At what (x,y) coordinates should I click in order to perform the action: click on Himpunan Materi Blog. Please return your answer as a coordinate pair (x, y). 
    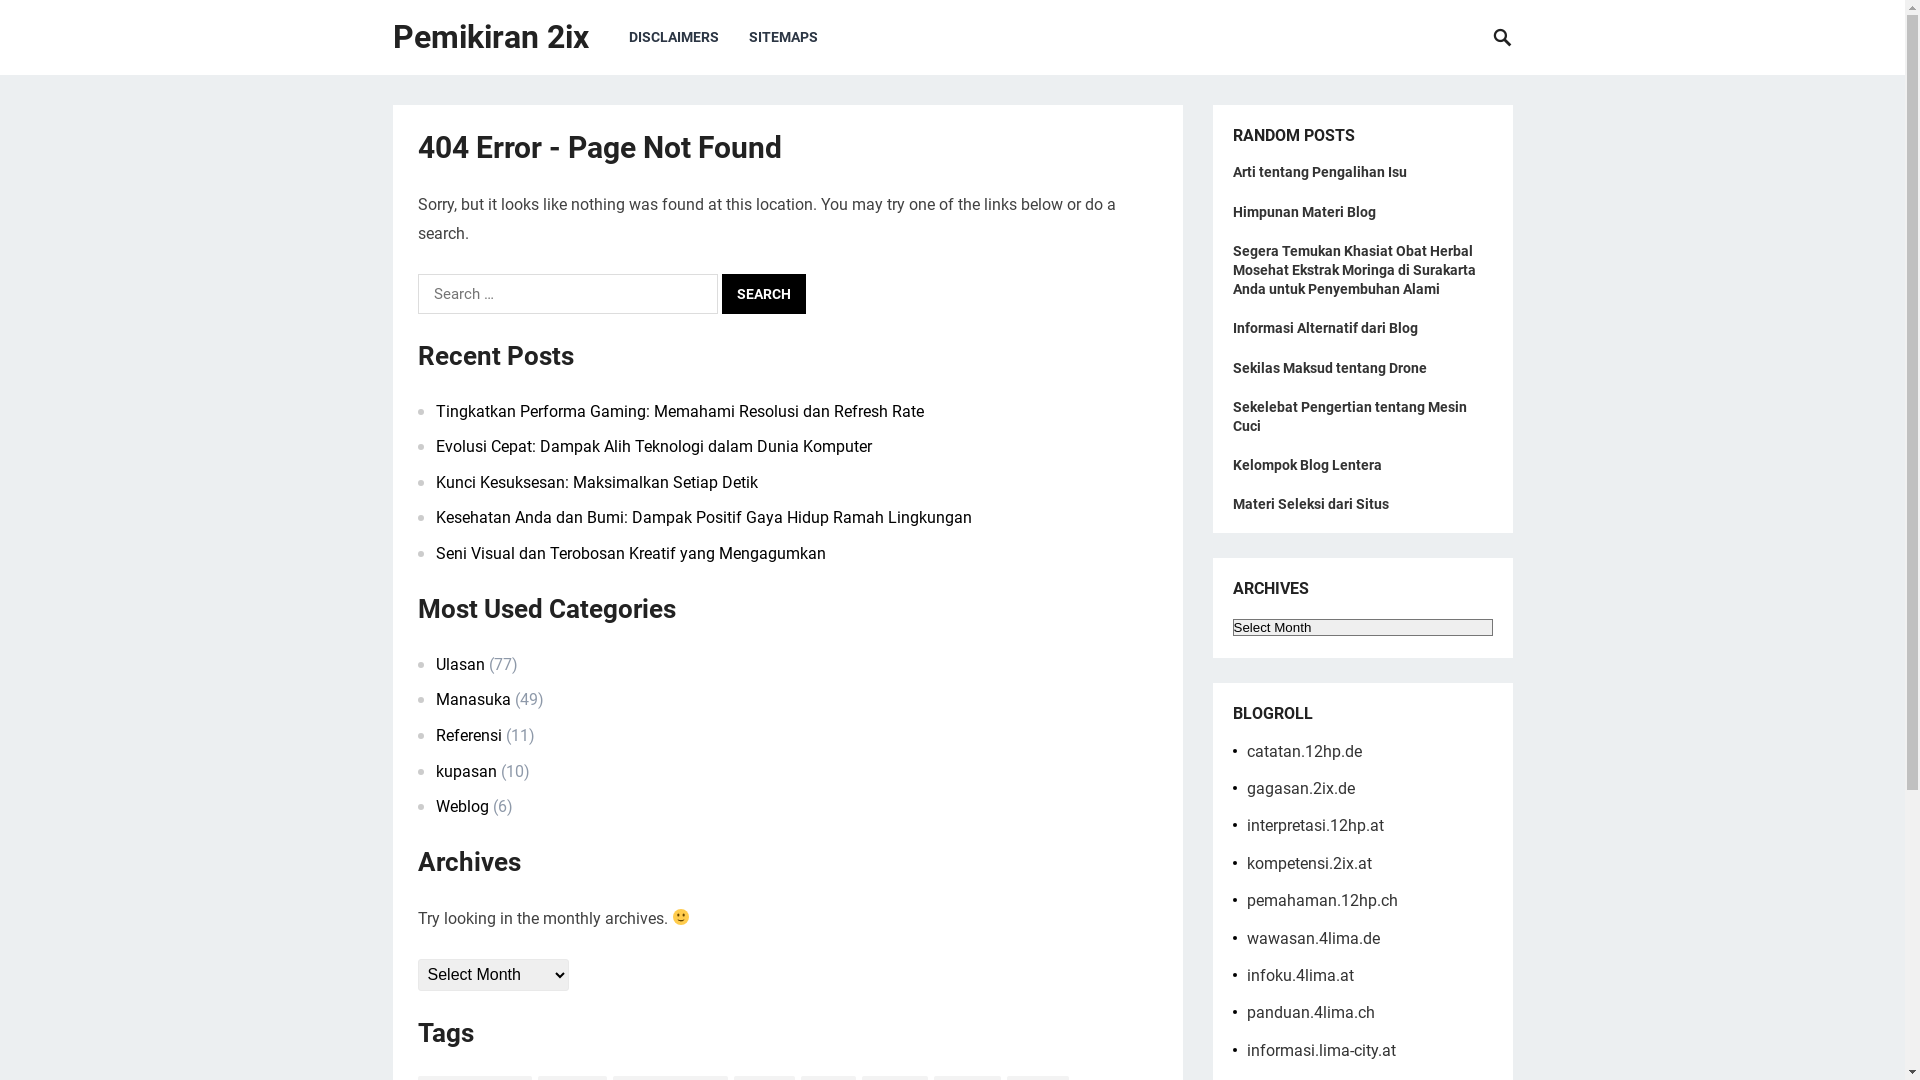
    Looking at the image, I should click on (1304, 212).